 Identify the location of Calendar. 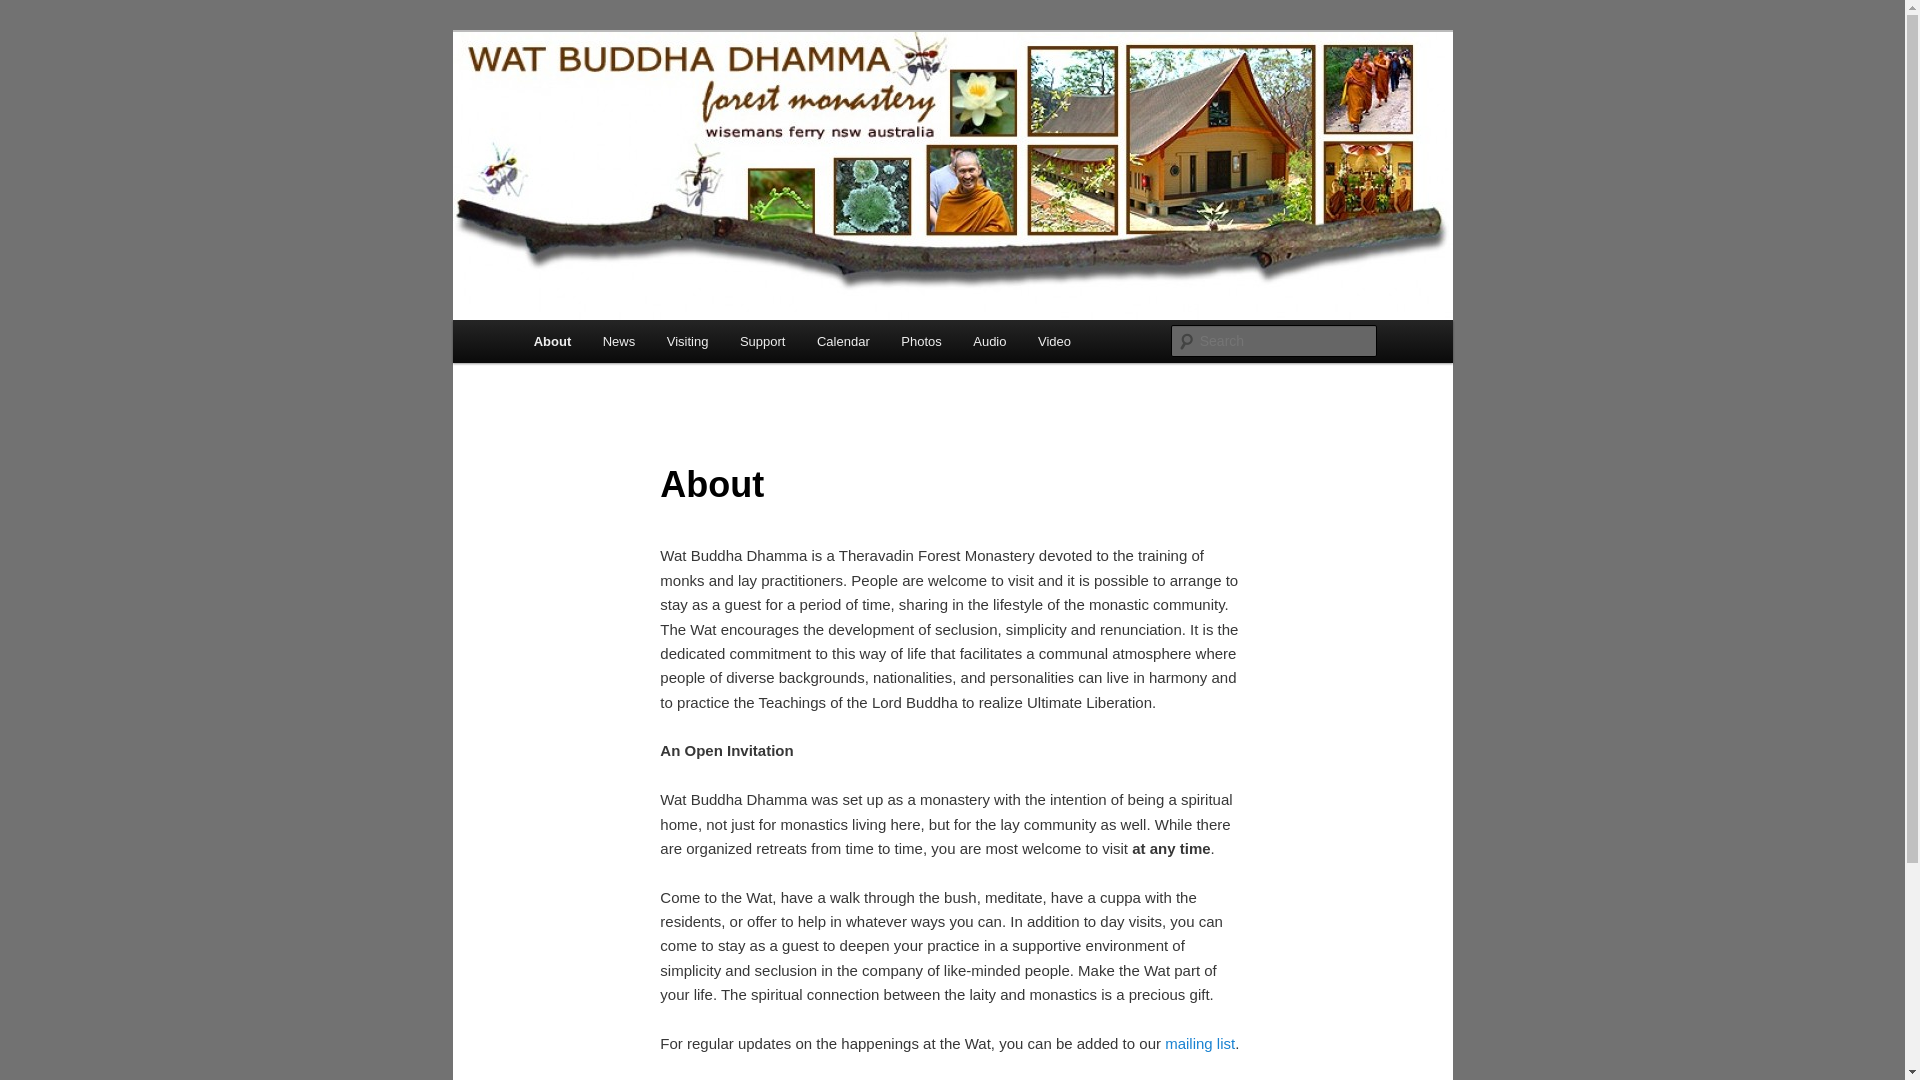
(843, 342).